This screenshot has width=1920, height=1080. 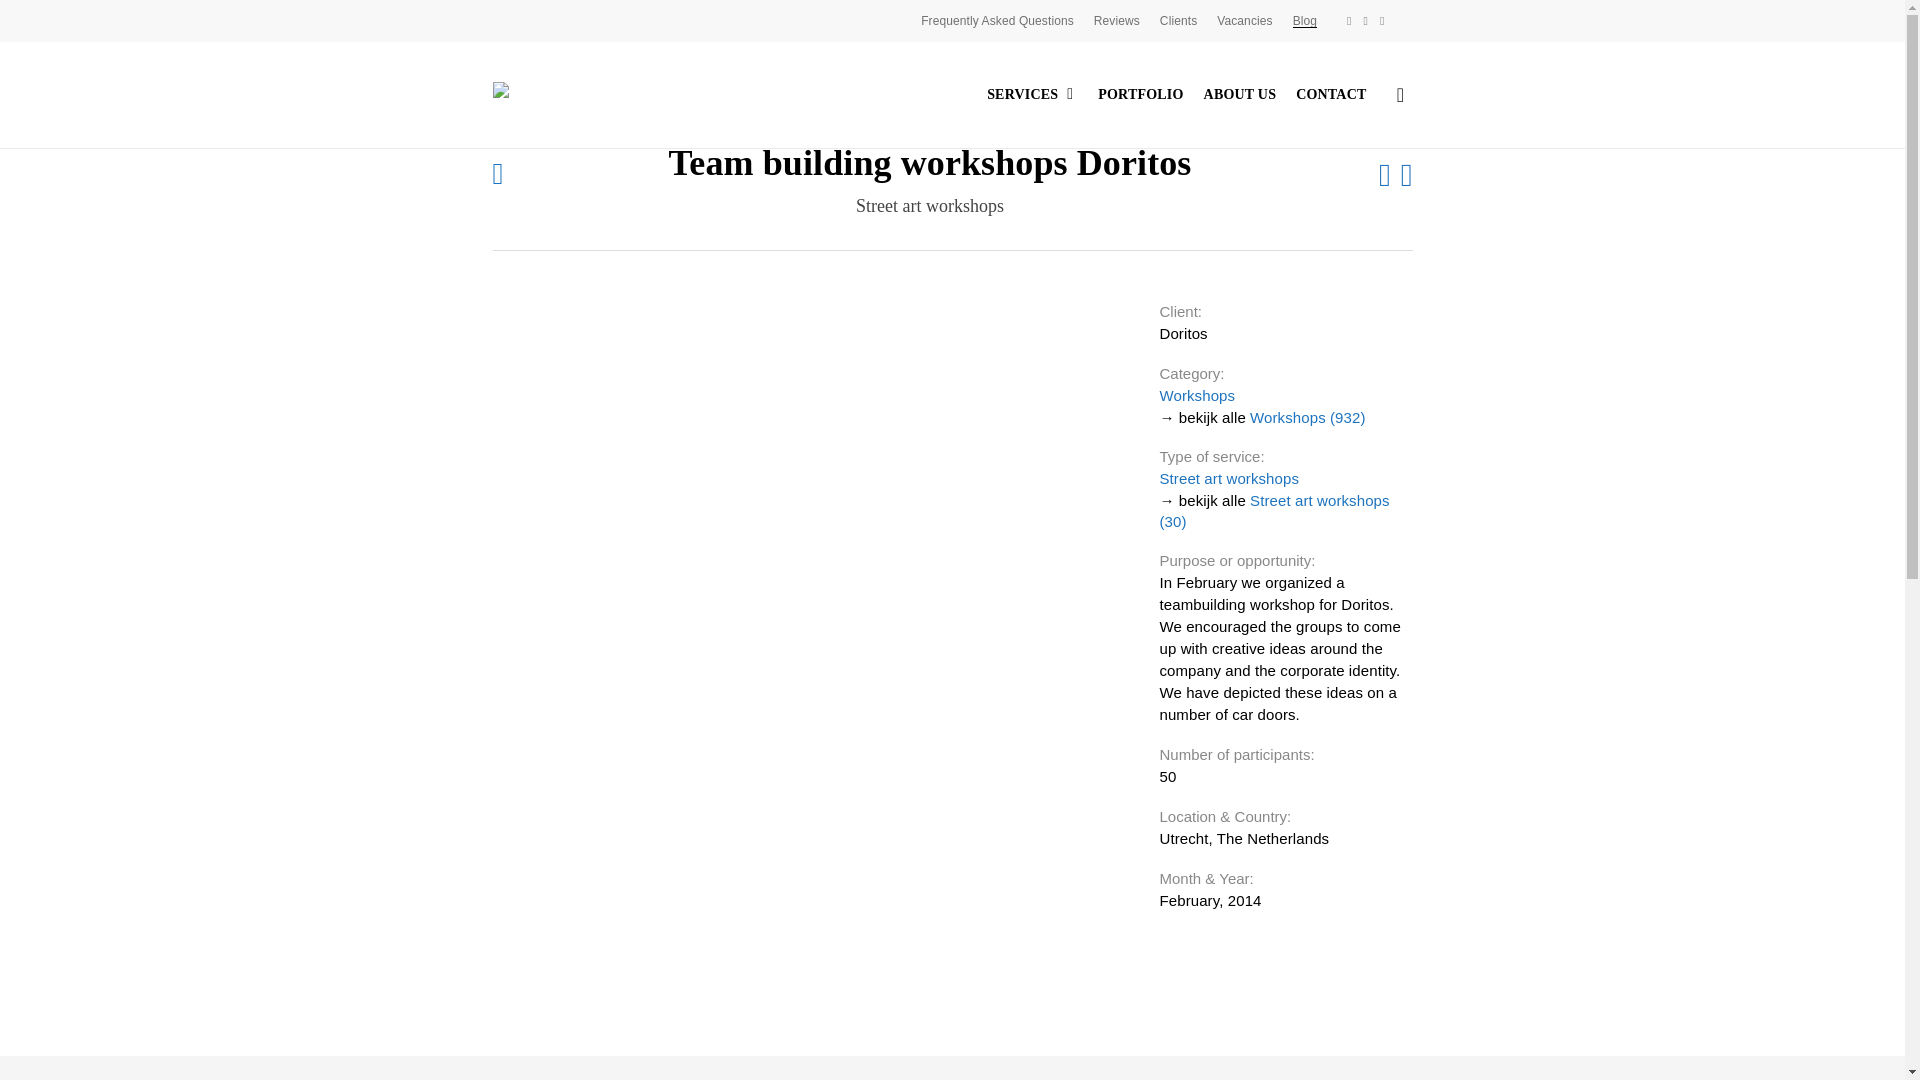 What do you see at coordinates (997, 20) in the screenshot?
I see `Frequently Asked Questions` at bounding box center [997, 20].